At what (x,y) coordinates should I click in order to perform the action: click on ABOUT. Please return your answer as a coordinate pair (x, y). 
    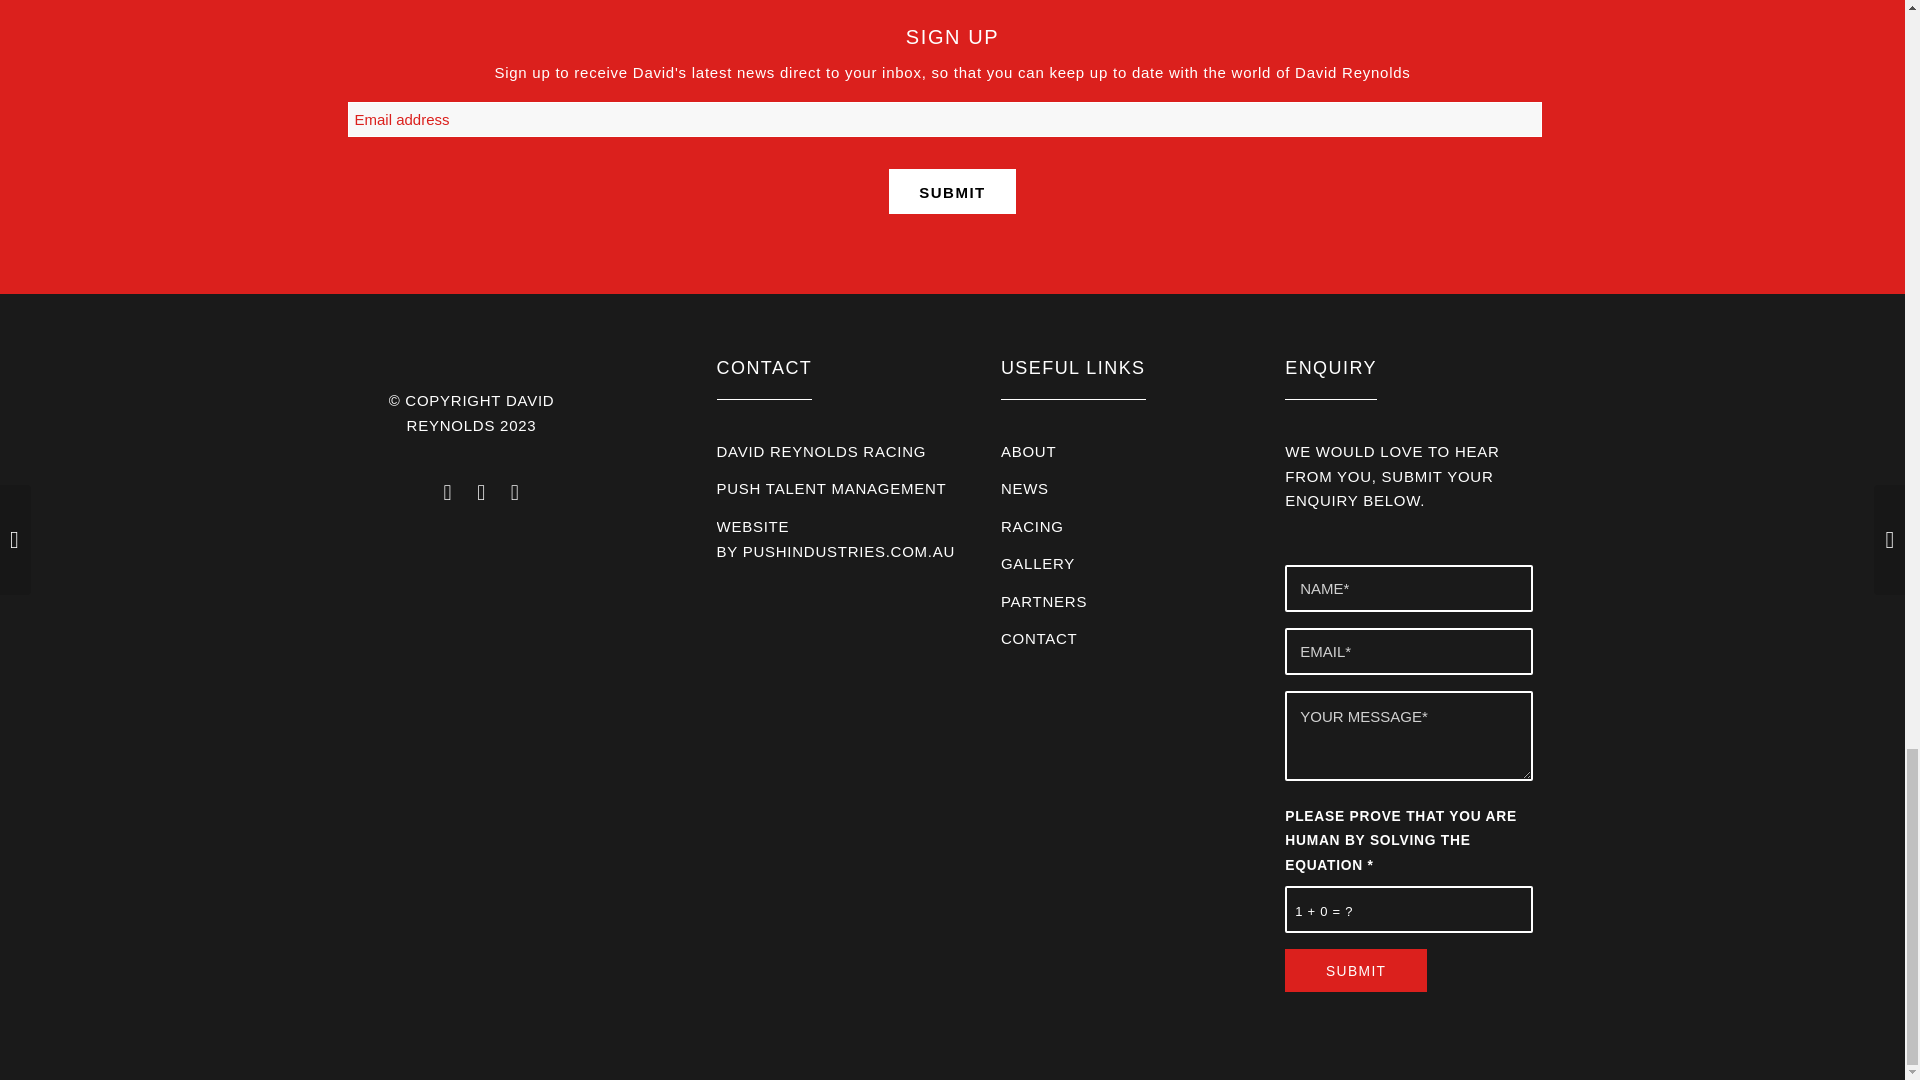
    Looking at the image, I should click on (1028, 451).